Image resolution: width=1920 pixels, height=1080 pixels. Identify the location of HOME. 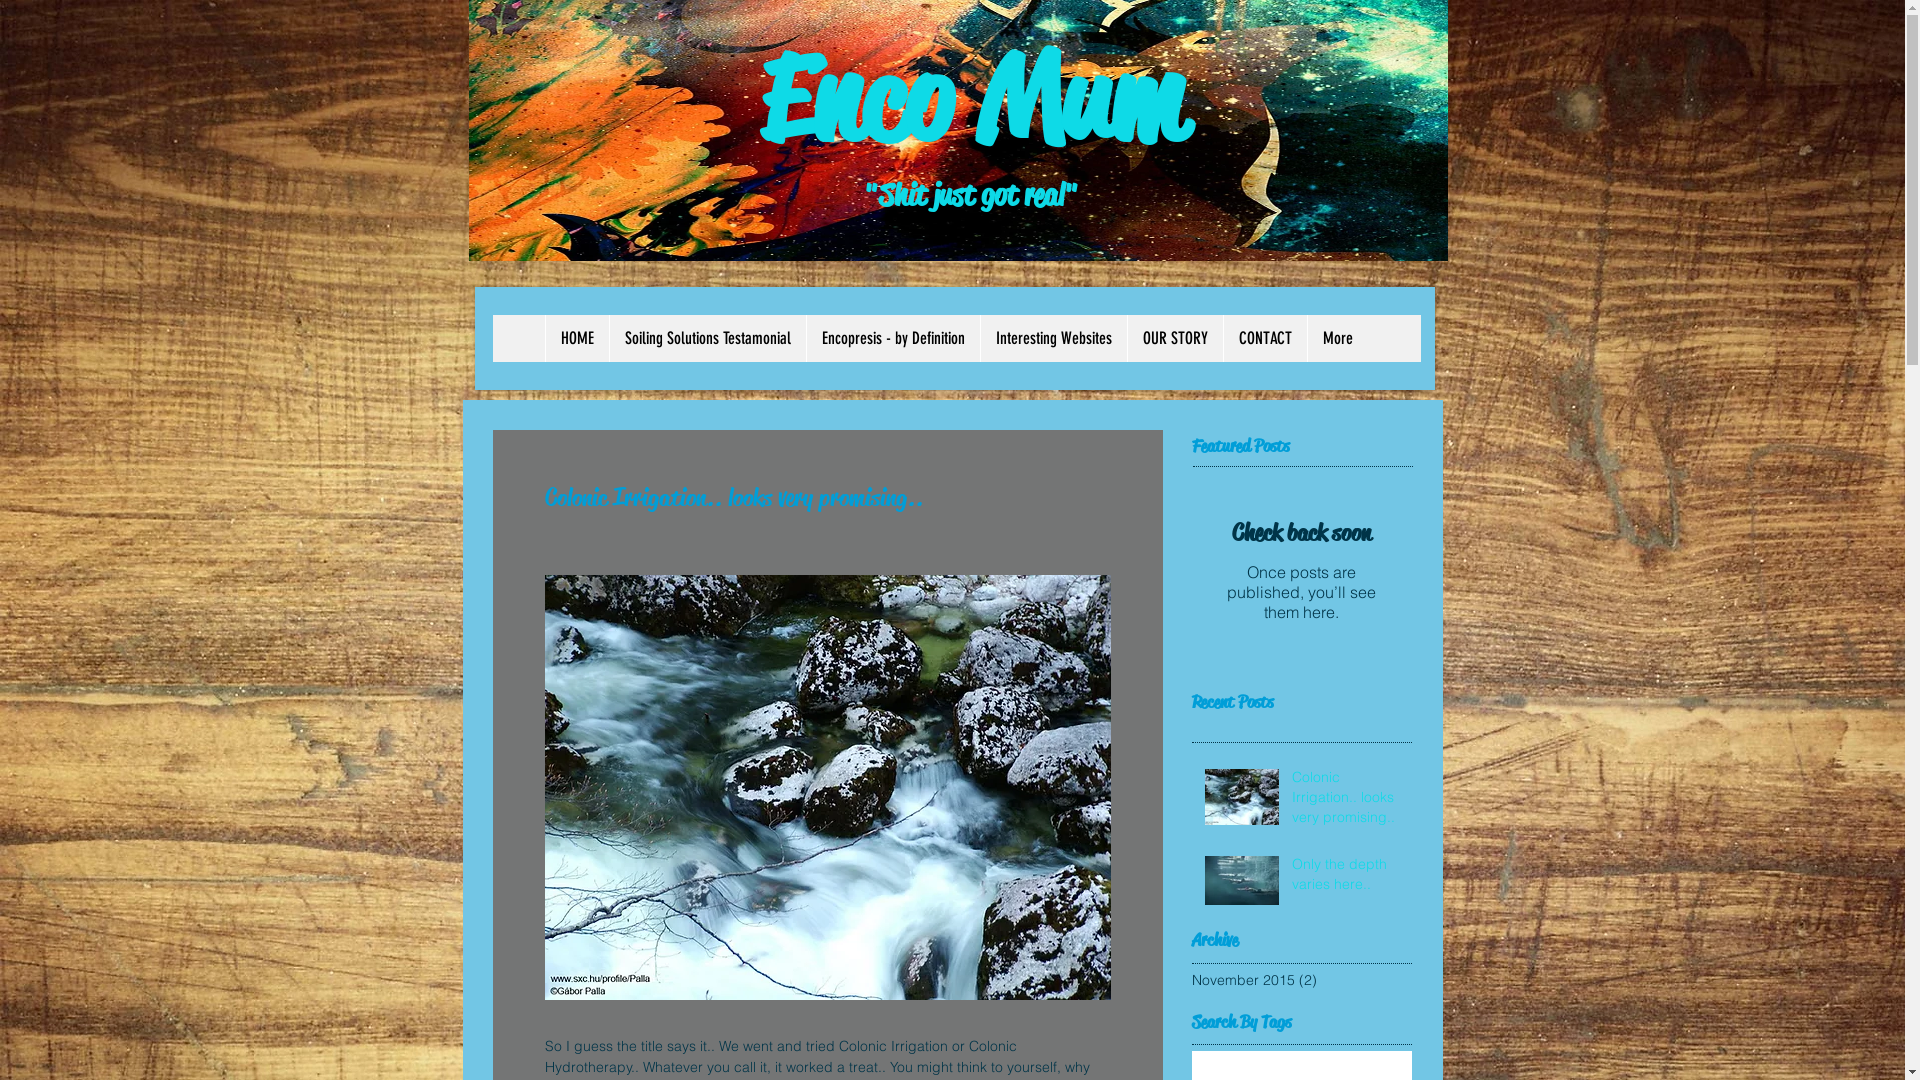
(577, 338).